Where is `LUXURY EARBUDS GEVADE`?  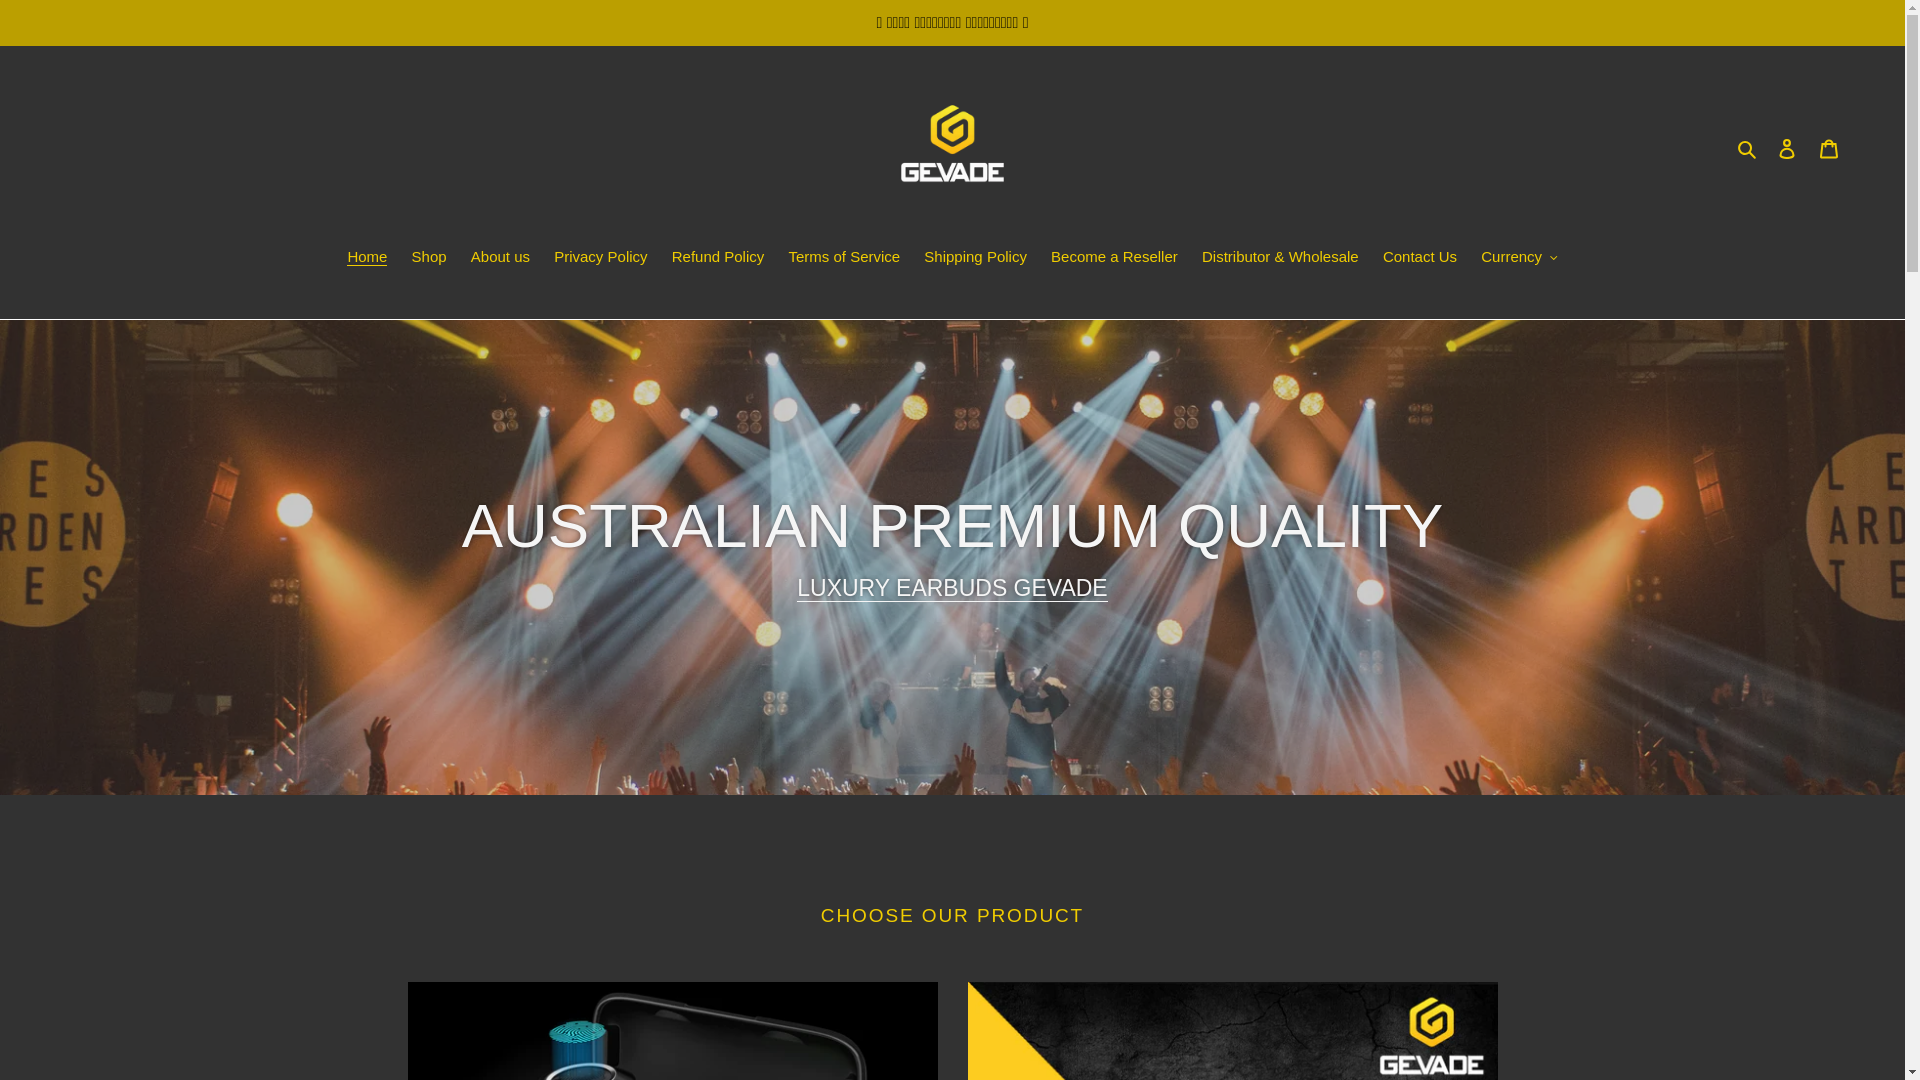 LUXURY EARBUDS GEVADE is located at coordinates (952, 588).